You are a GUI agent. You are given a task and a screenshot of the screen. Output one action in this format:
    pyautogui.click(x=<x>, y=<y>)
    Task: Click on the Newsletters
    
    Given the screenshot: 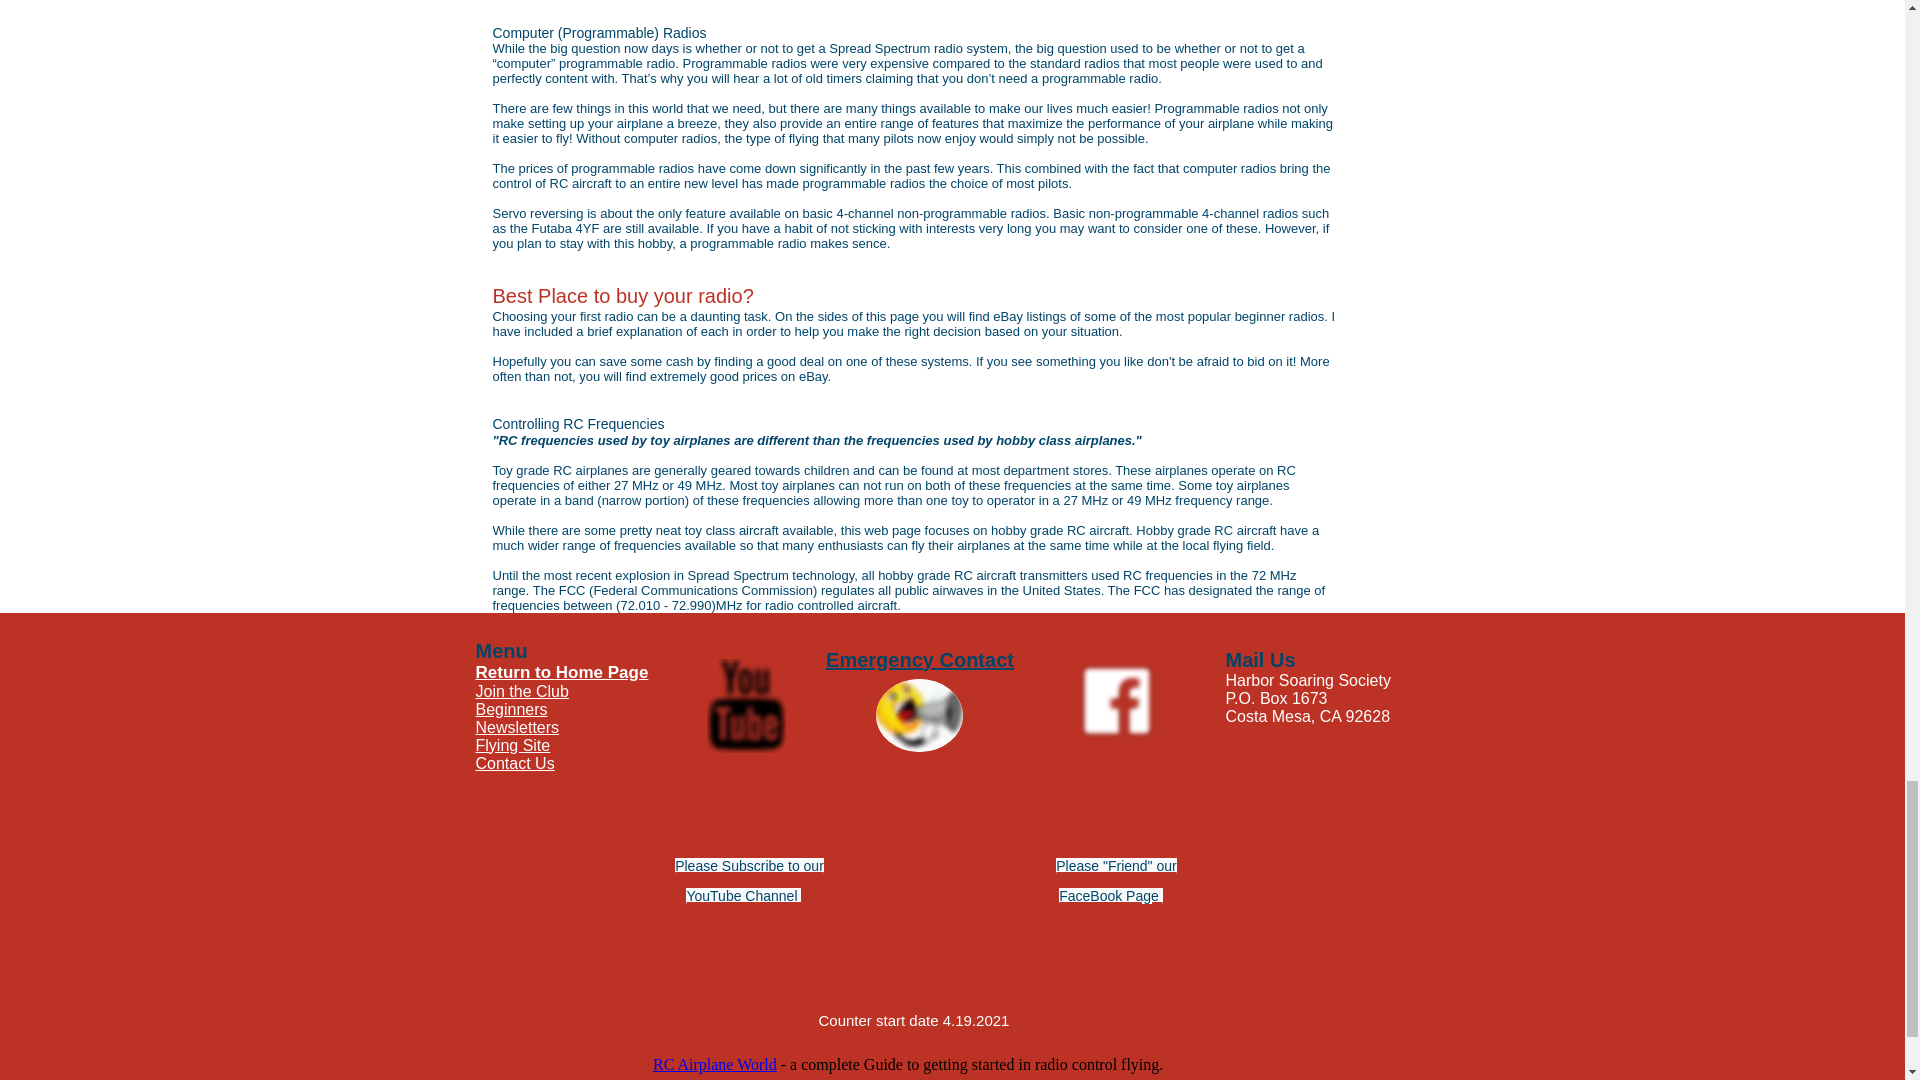 What is the action you would take?
    pyautogui.click(x=518, y=727)
    